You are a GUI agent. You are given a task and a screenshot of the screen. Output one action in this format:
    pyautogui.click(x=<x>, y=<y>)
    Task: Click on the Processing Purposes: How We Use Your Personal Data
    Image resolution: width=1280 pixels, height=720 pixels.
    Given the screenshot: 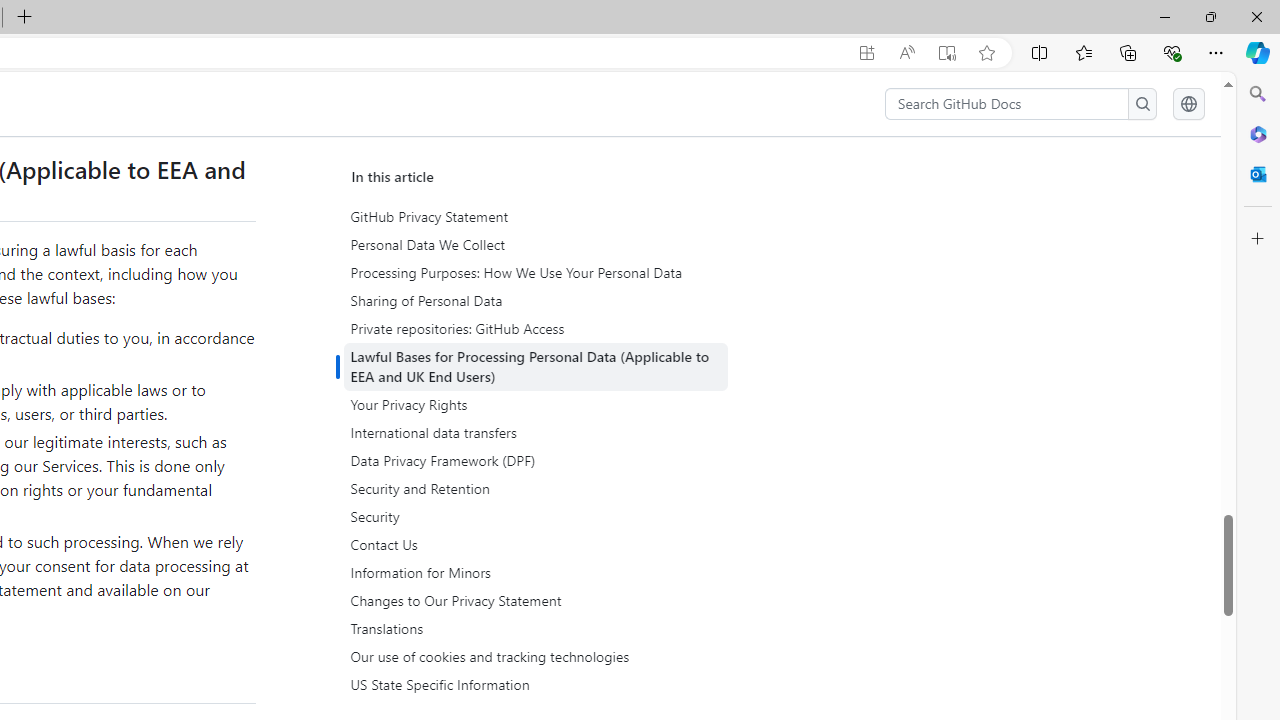 What is the action you would take?
    pyautogui.click(x=536, y=273)
    